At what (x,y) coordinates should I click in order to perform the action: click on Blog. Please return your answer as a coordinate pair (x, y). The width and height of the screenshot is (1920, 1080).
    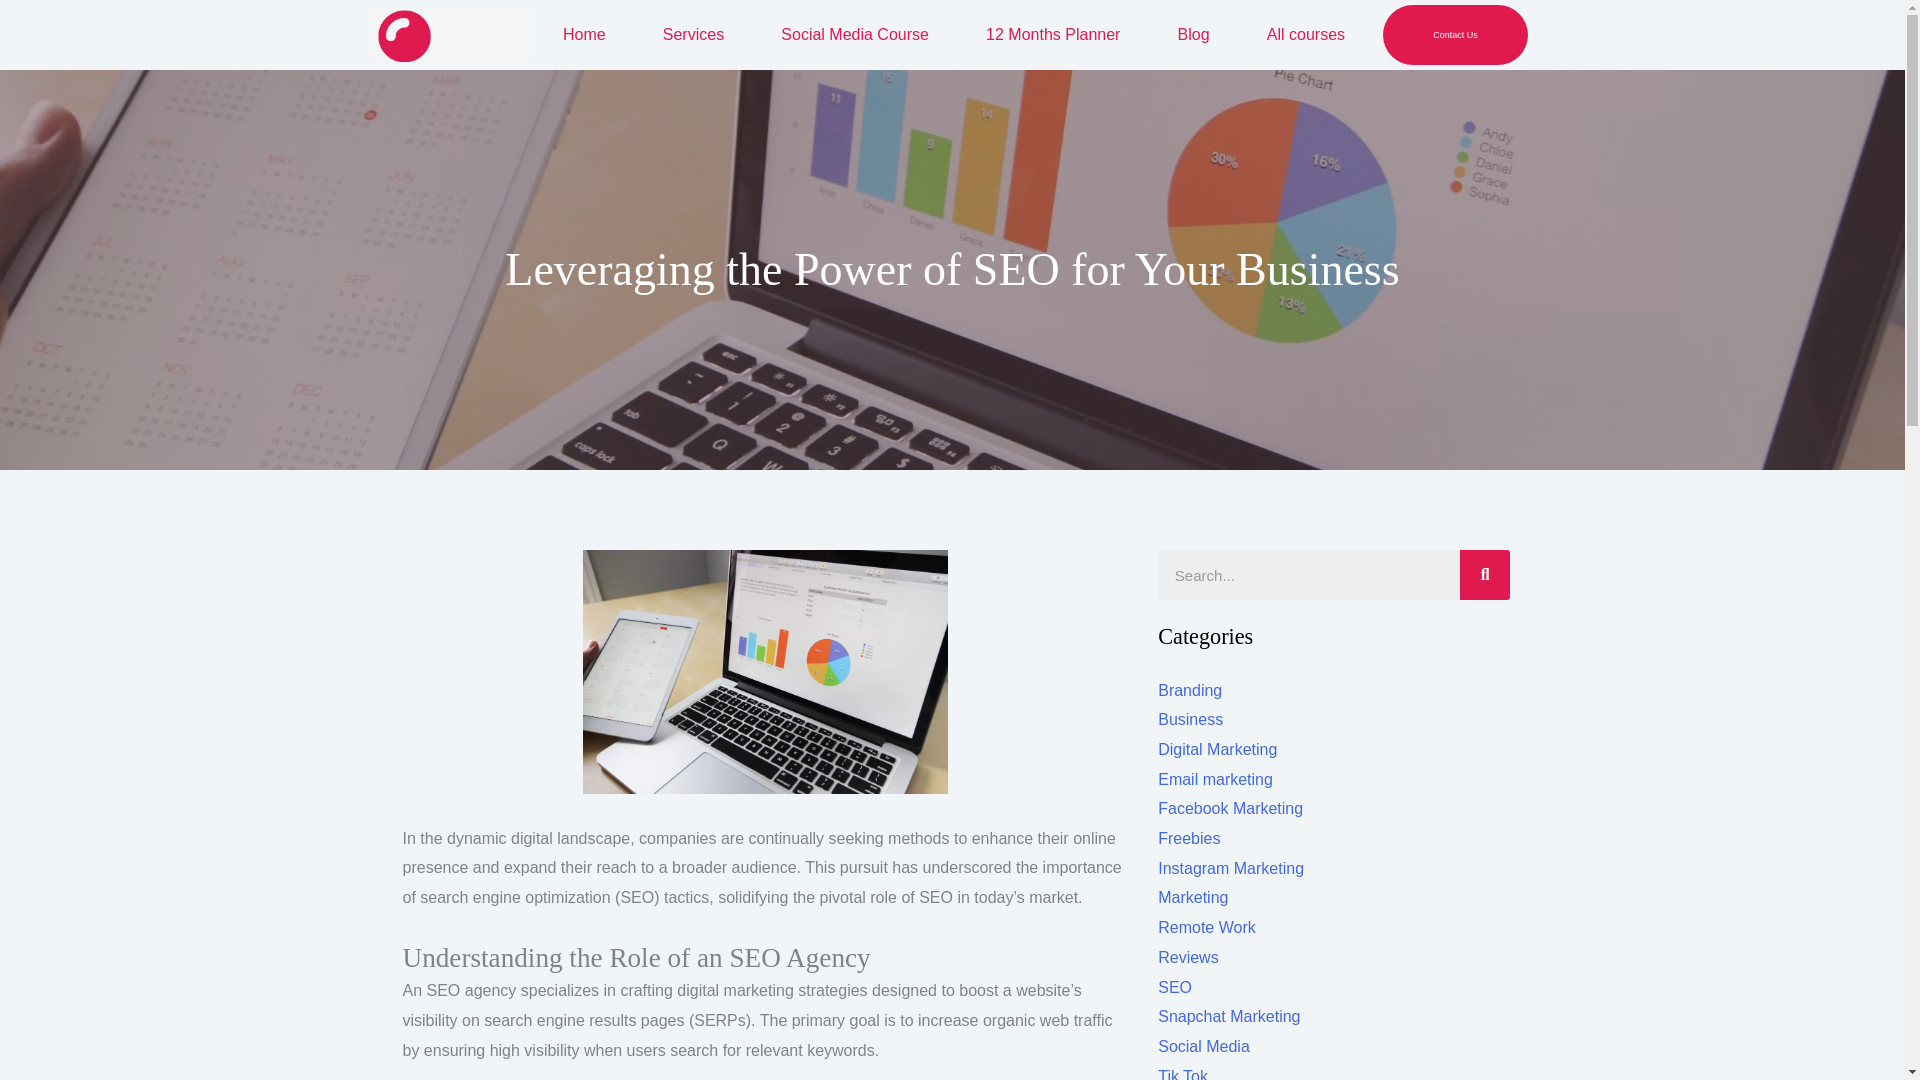
    Looking at the image, I should click on (1193, 34).